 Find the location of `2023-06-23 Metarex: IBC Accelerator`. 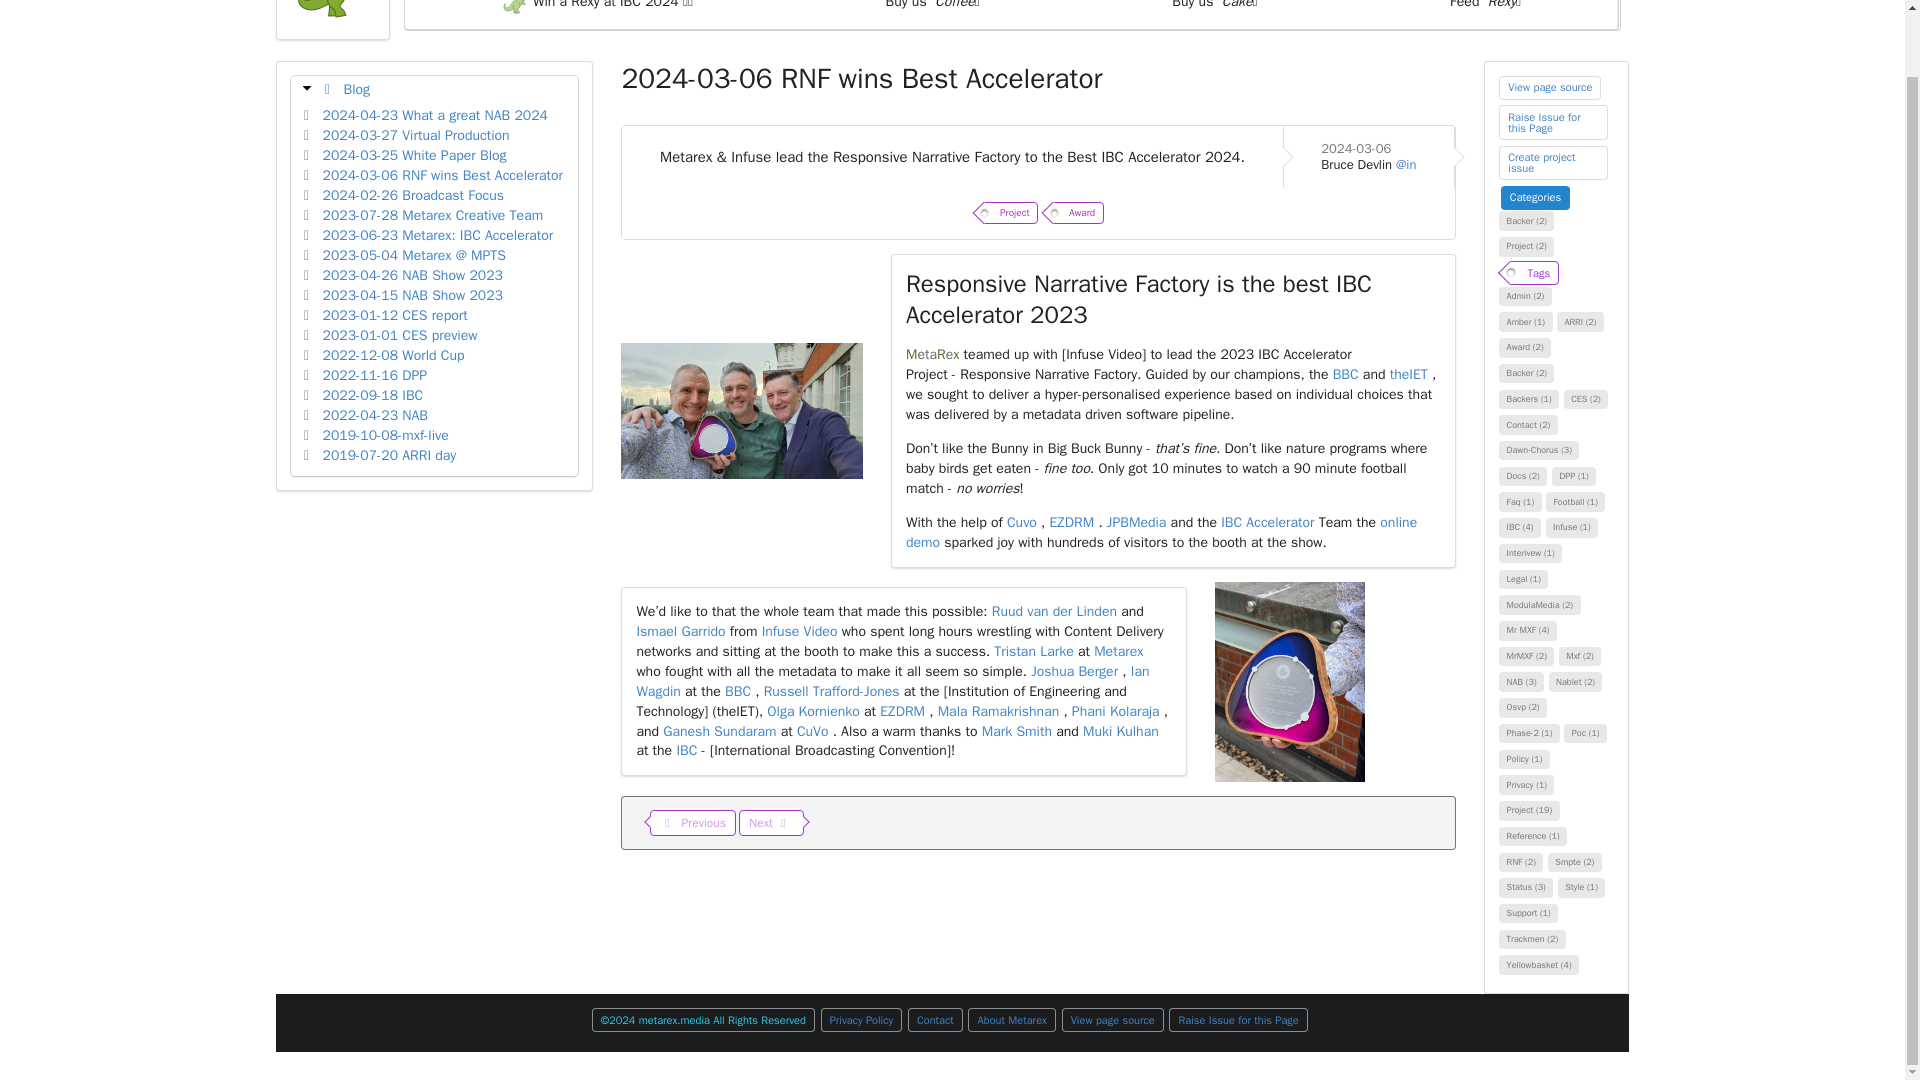

2023-06-23 Metarex: IBC Accelerator is located at coordinates (438, 235).